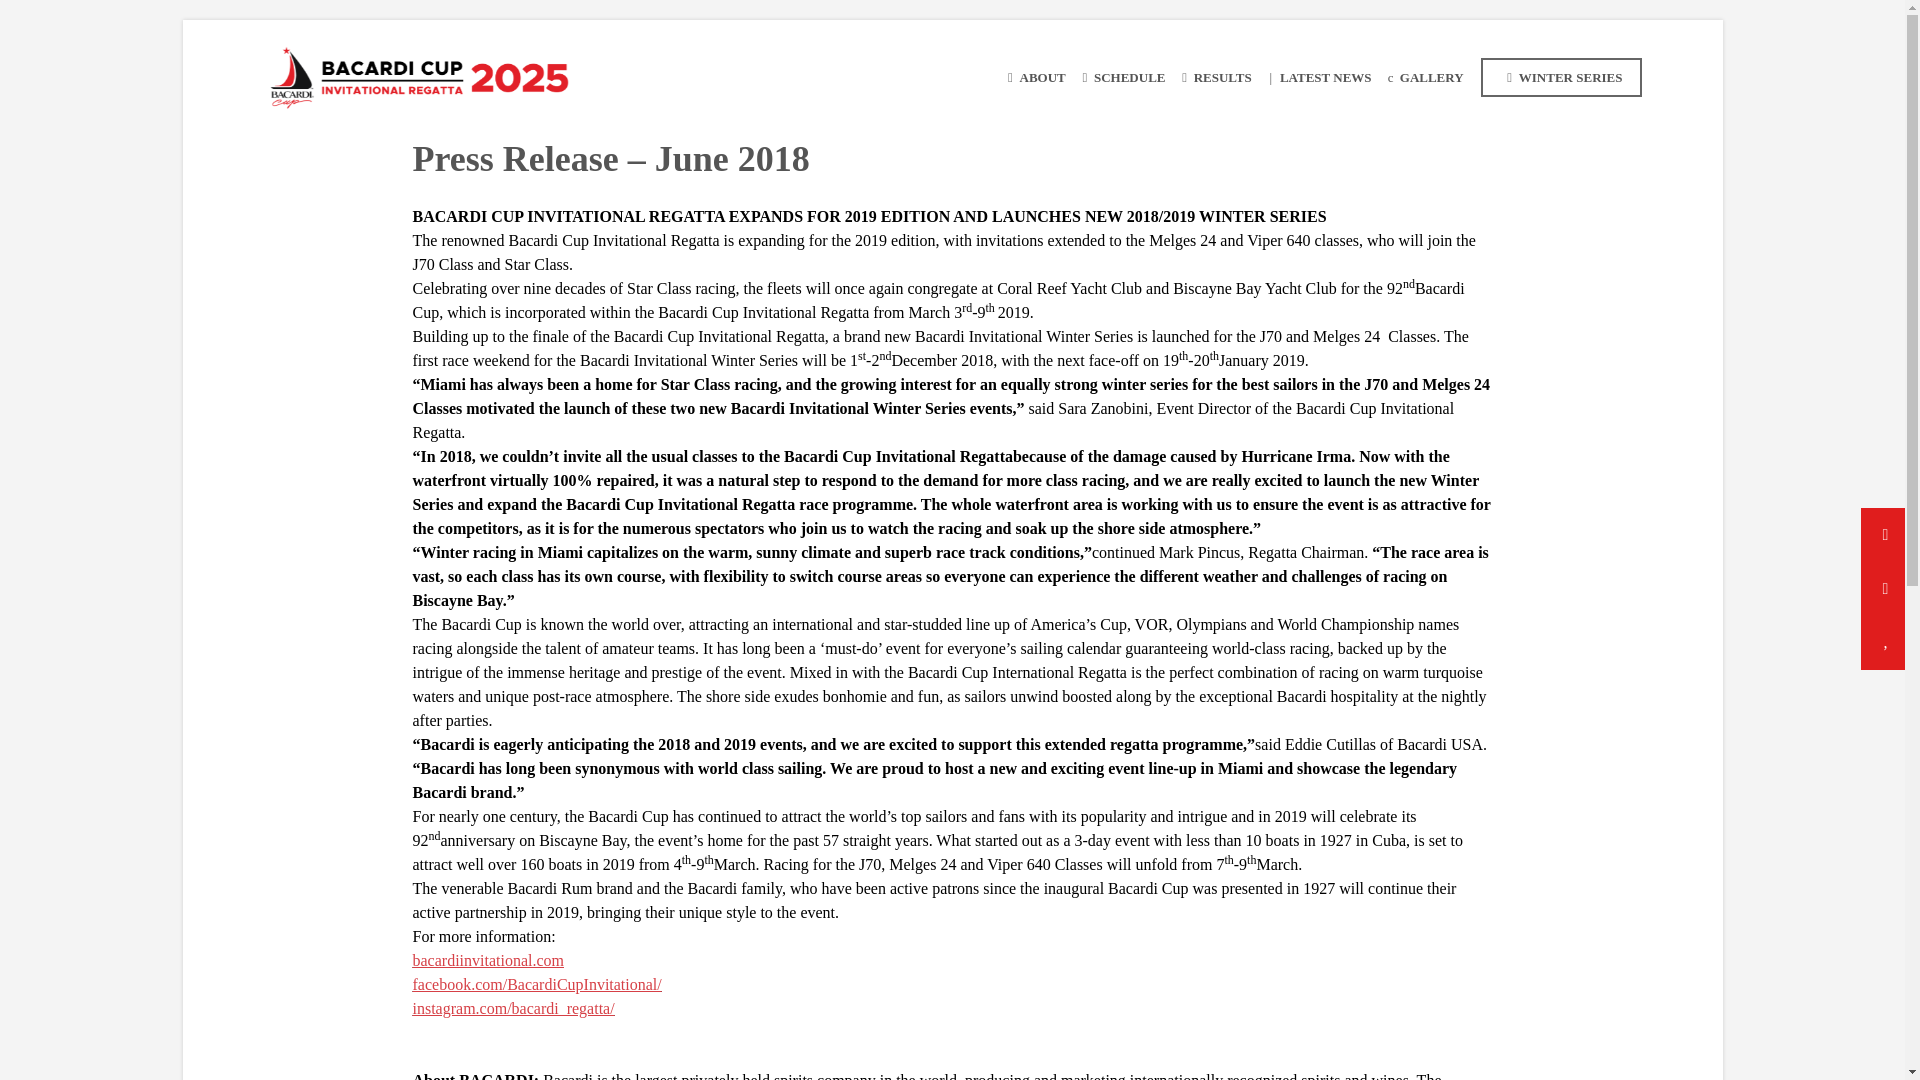 This screenshot has width=1920, height=1080. What do you see at coordinates (1212, 78) in the screenshot?
I see `RESULTS` at bounding box center [1212, 78].